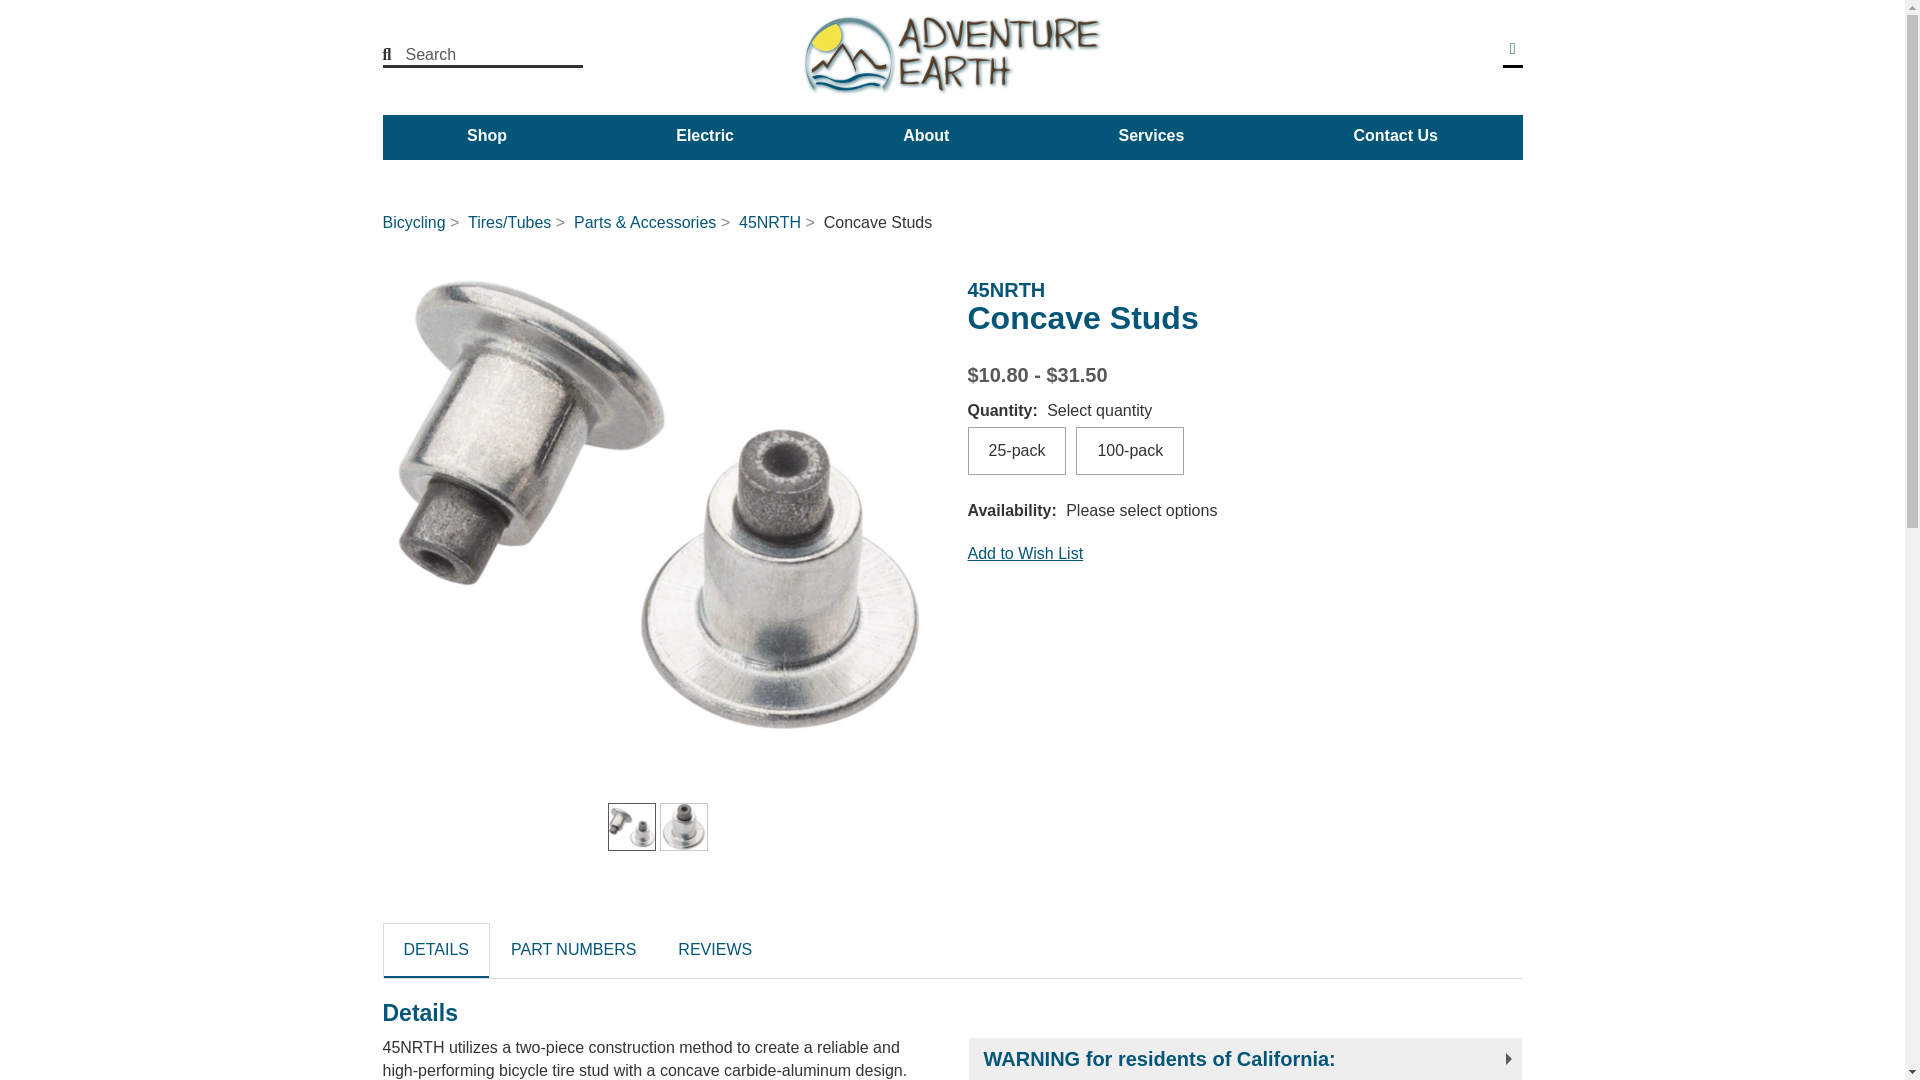 The image size is (1920, 1080). Describe the element at coordinates (486, 135) in the screenshot. I see `Shop` at that location.